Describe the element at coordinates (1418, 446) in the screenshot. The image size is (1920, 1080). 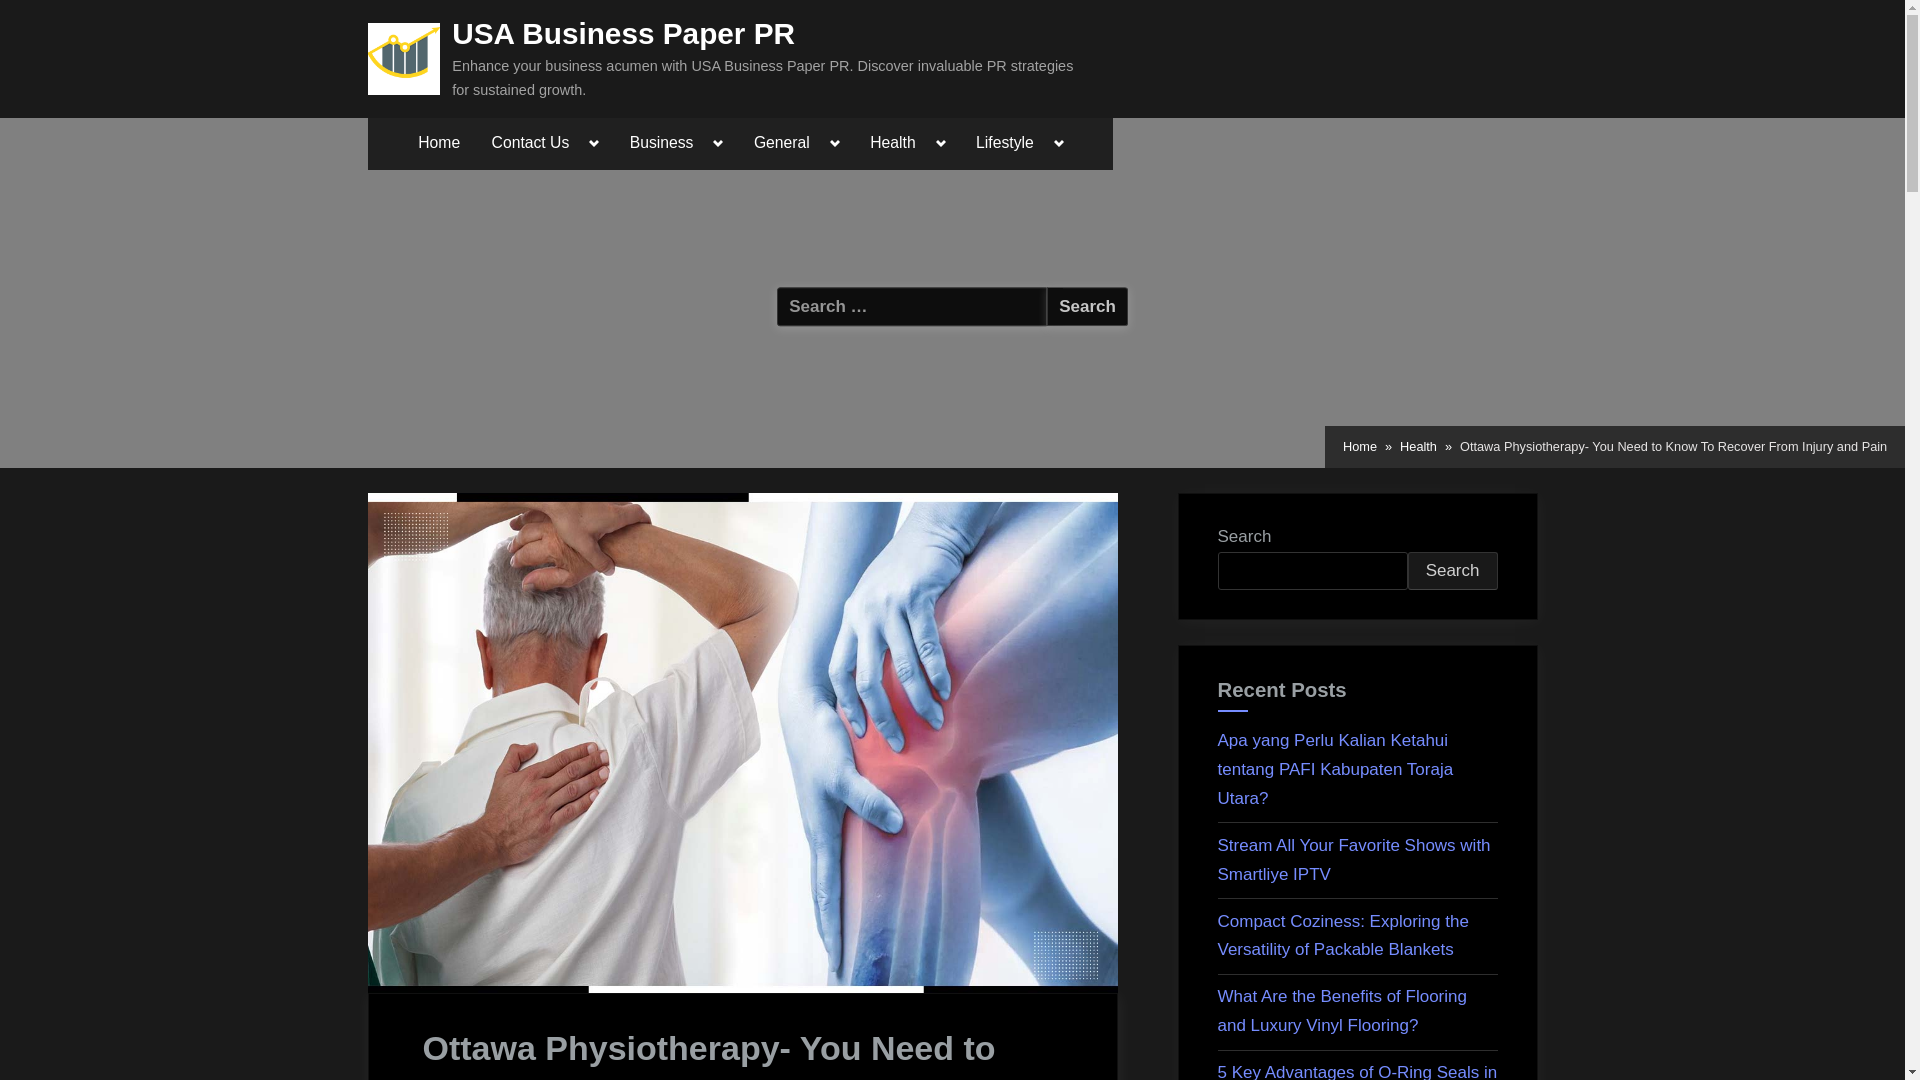
I see `Health` at that location.